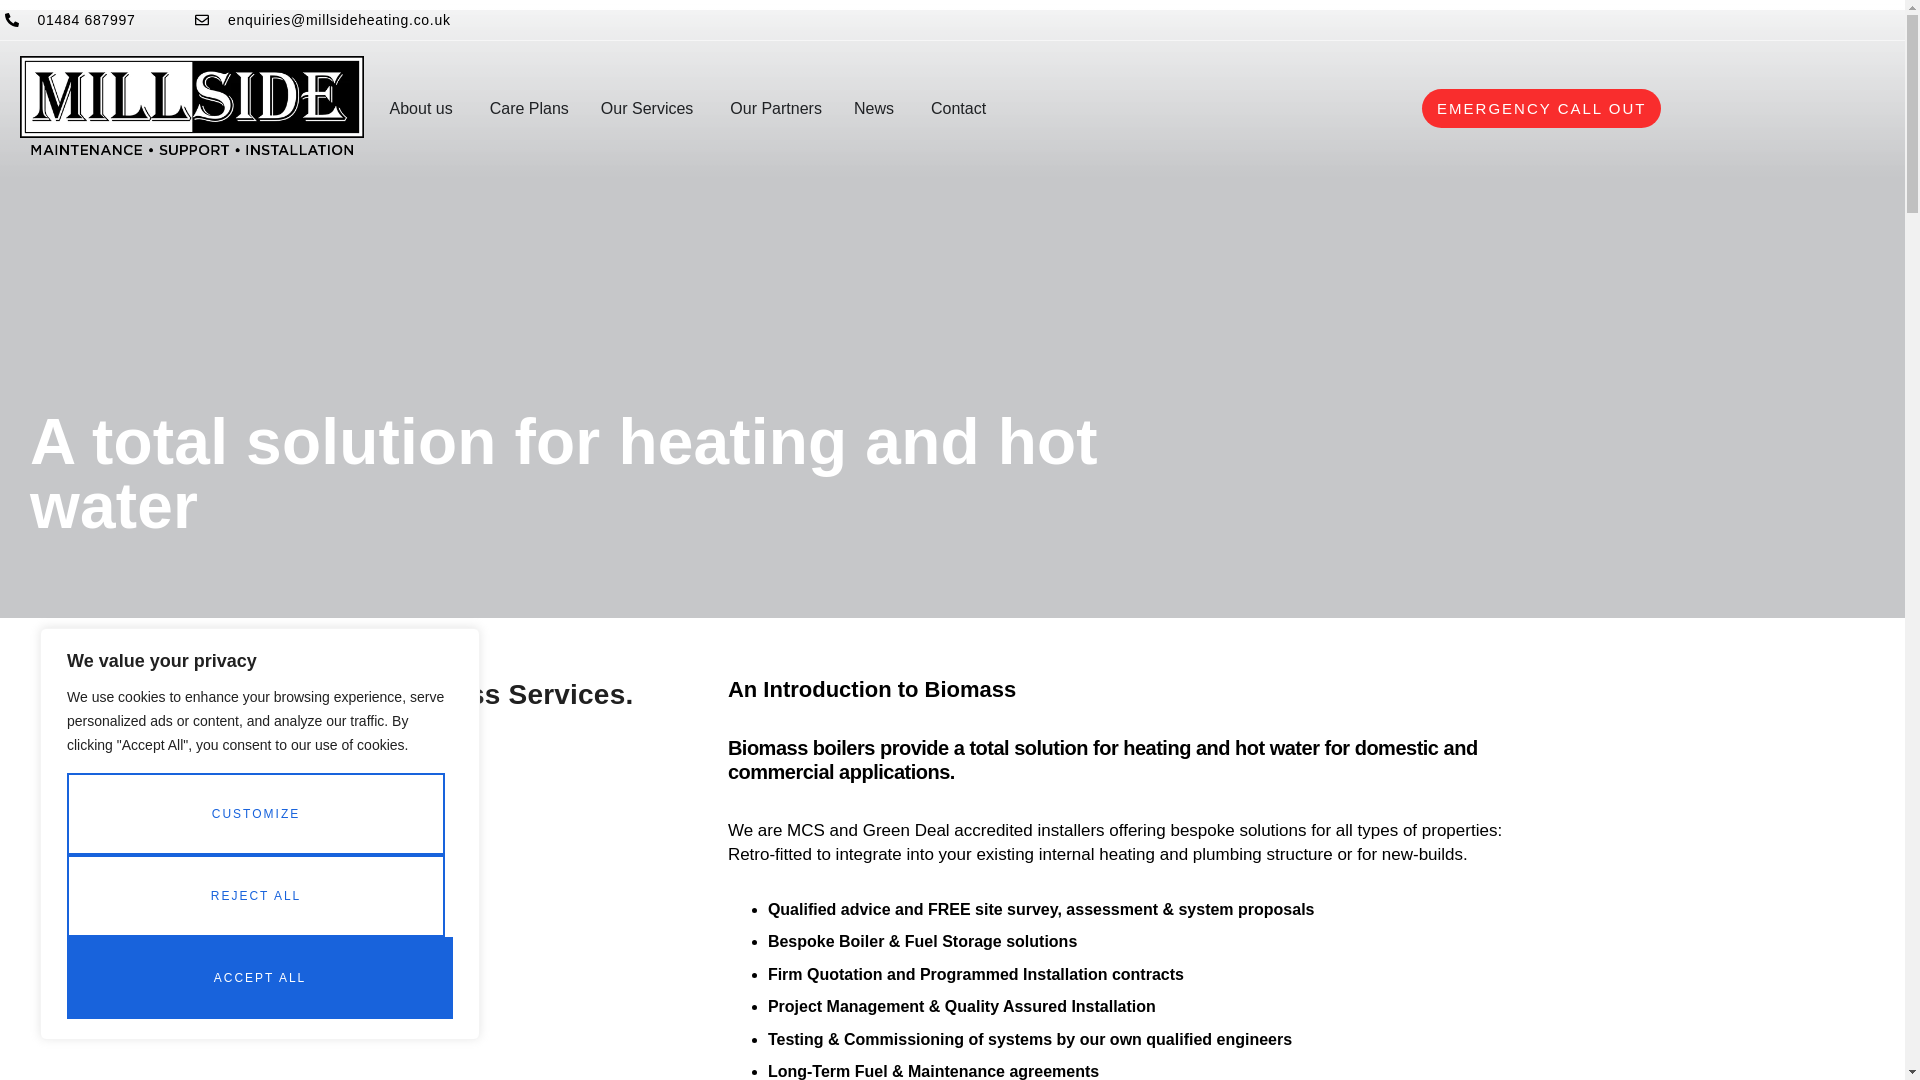 The width and height of the screenshot is (1920, 1080). I want to click on CUSTOMIZE, so click(256, 814).